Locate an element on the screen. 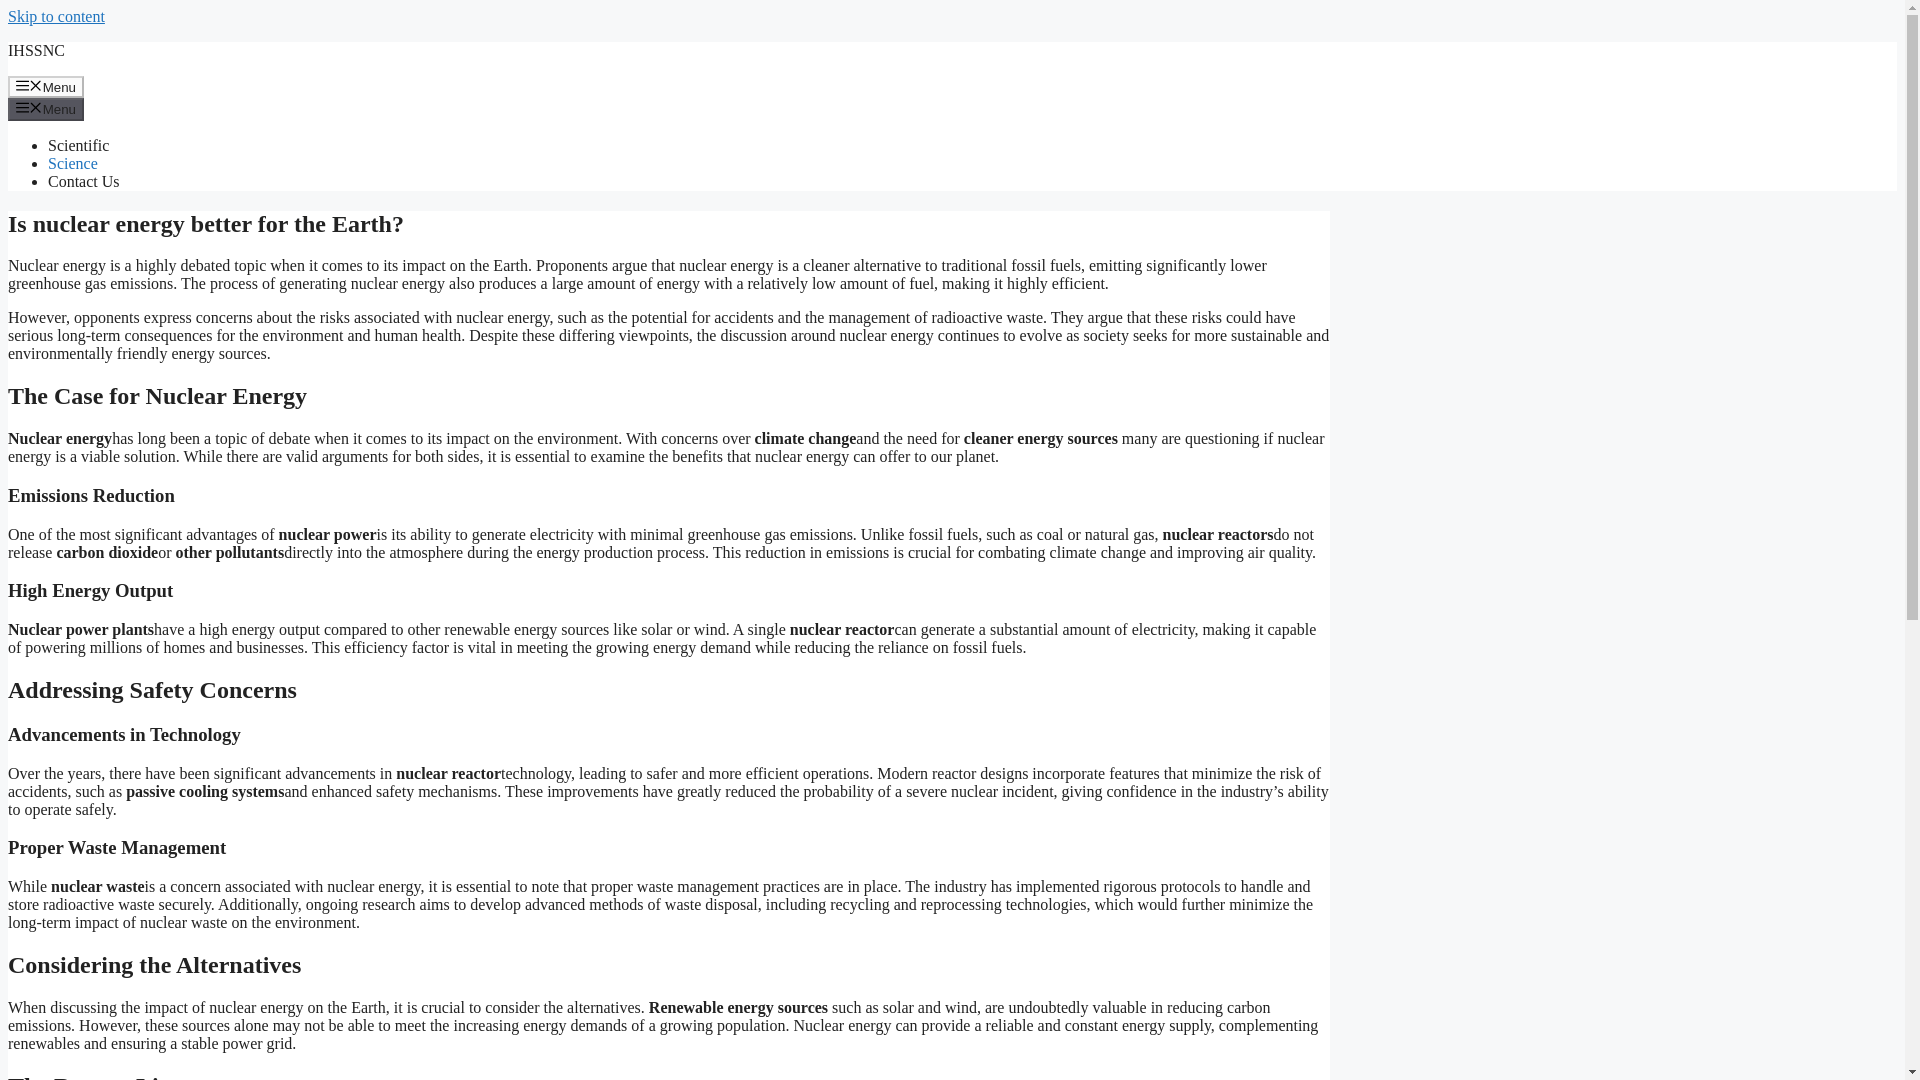  Menu is located at coordinates (46, 86).